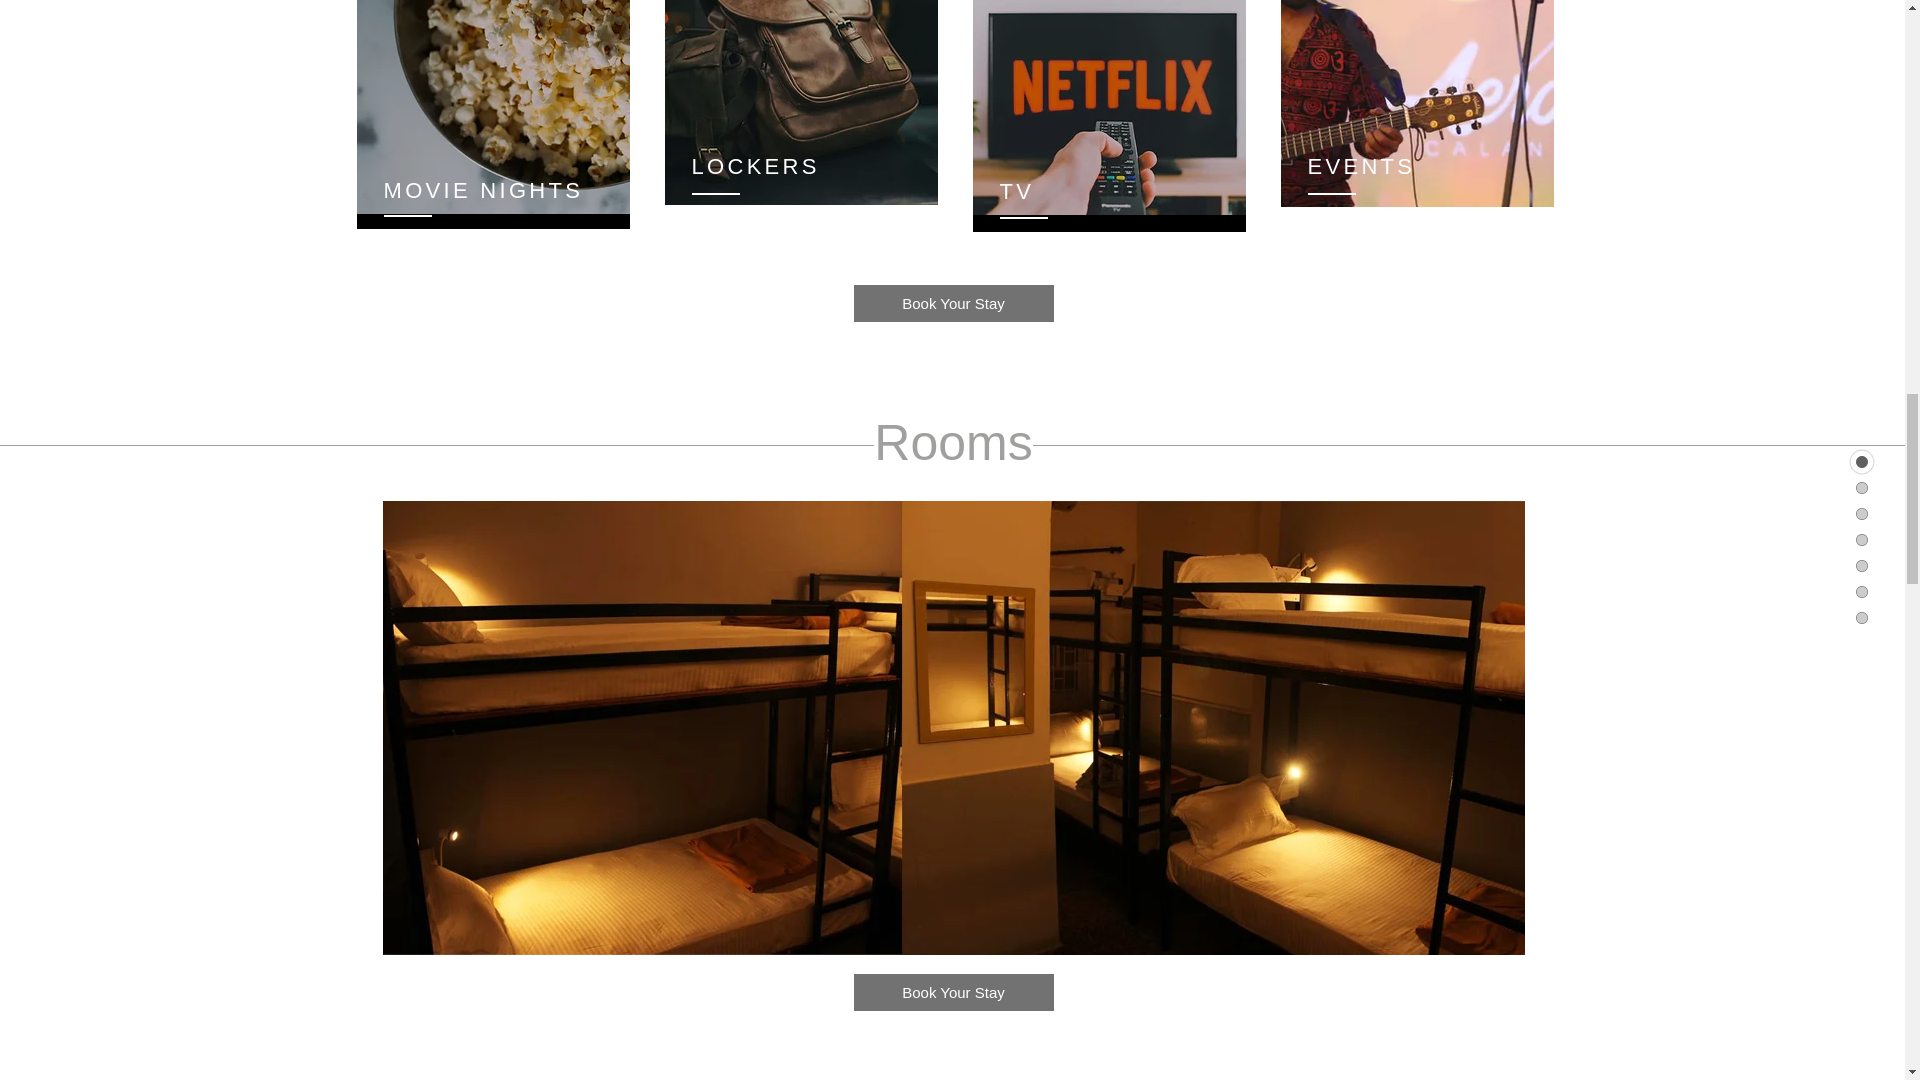 The height and width of the screenshot is (1080, 1920). Describe the element at coordinates (954, 992) in the screenshot. I see `Book Your Stay` at that location.